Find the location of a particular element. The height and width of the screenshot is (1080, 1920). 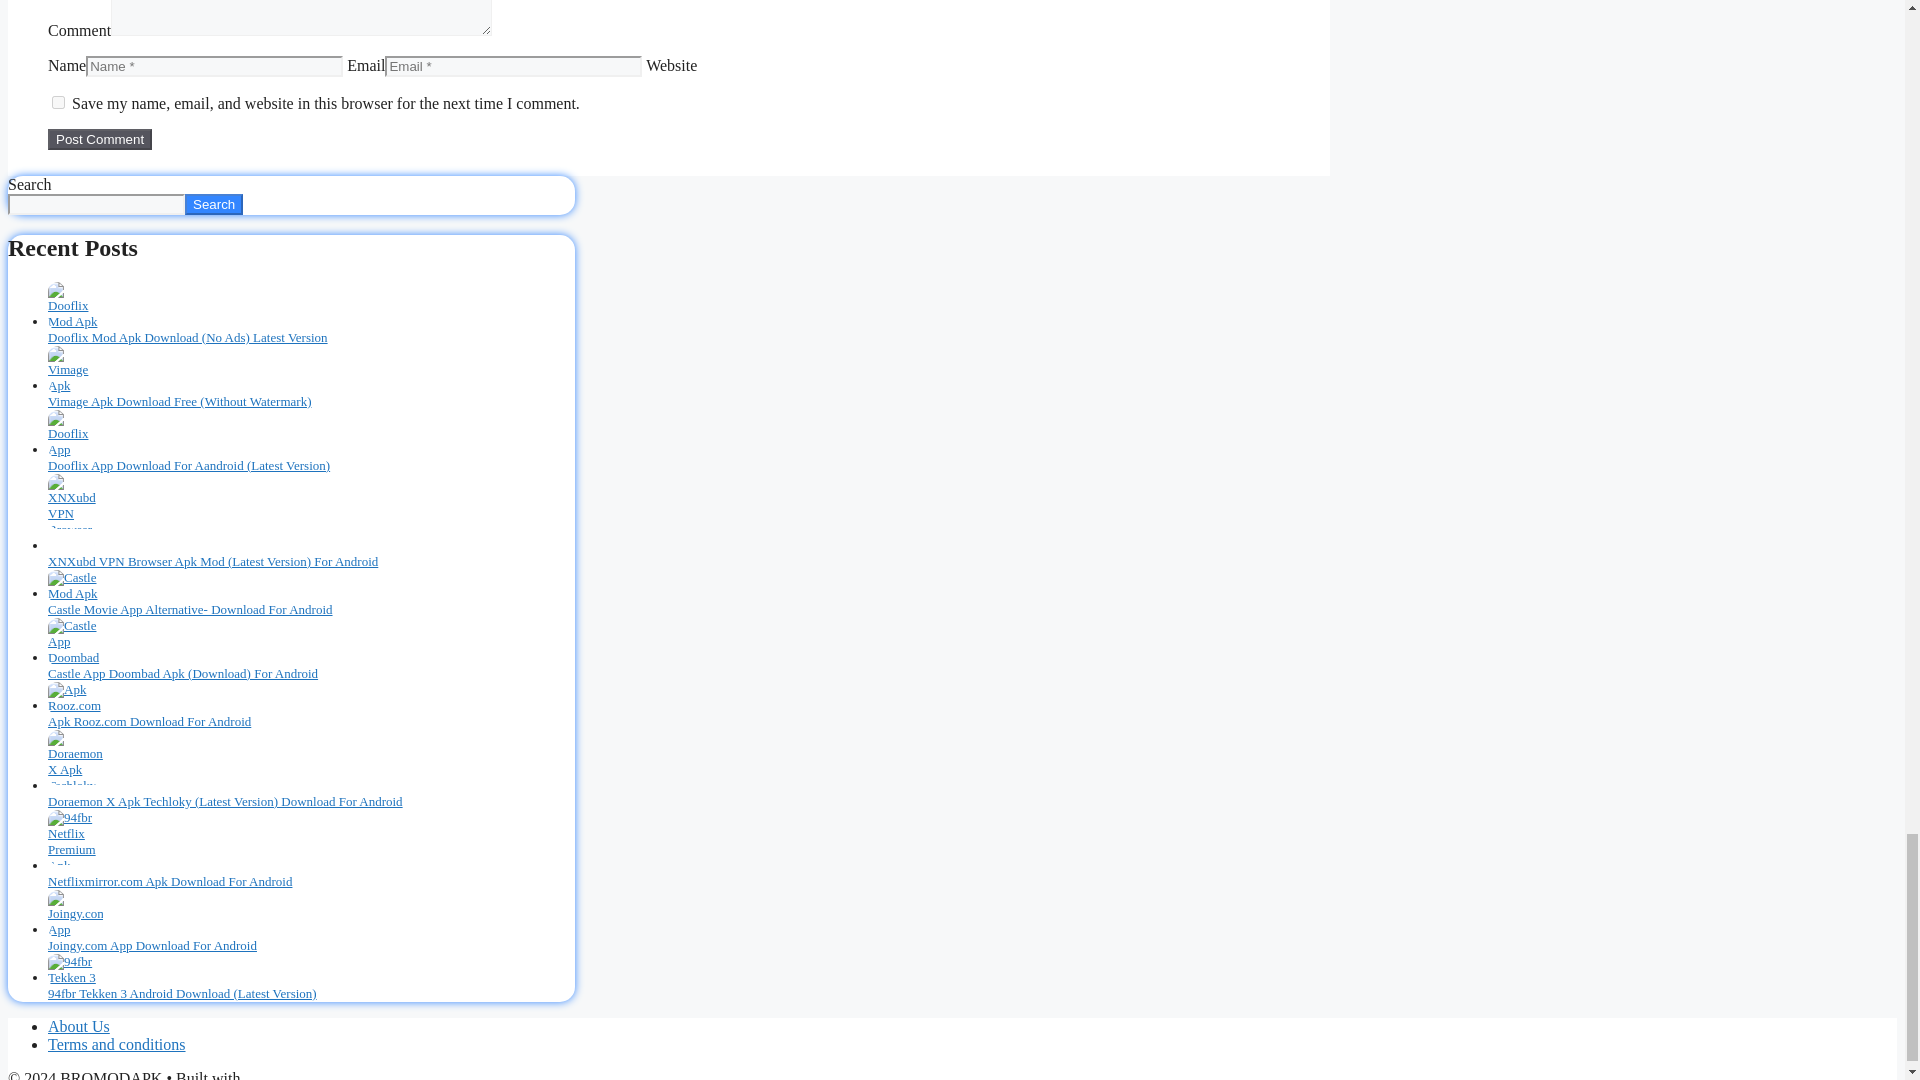

Post Comment is located at coordinates (100, 139).